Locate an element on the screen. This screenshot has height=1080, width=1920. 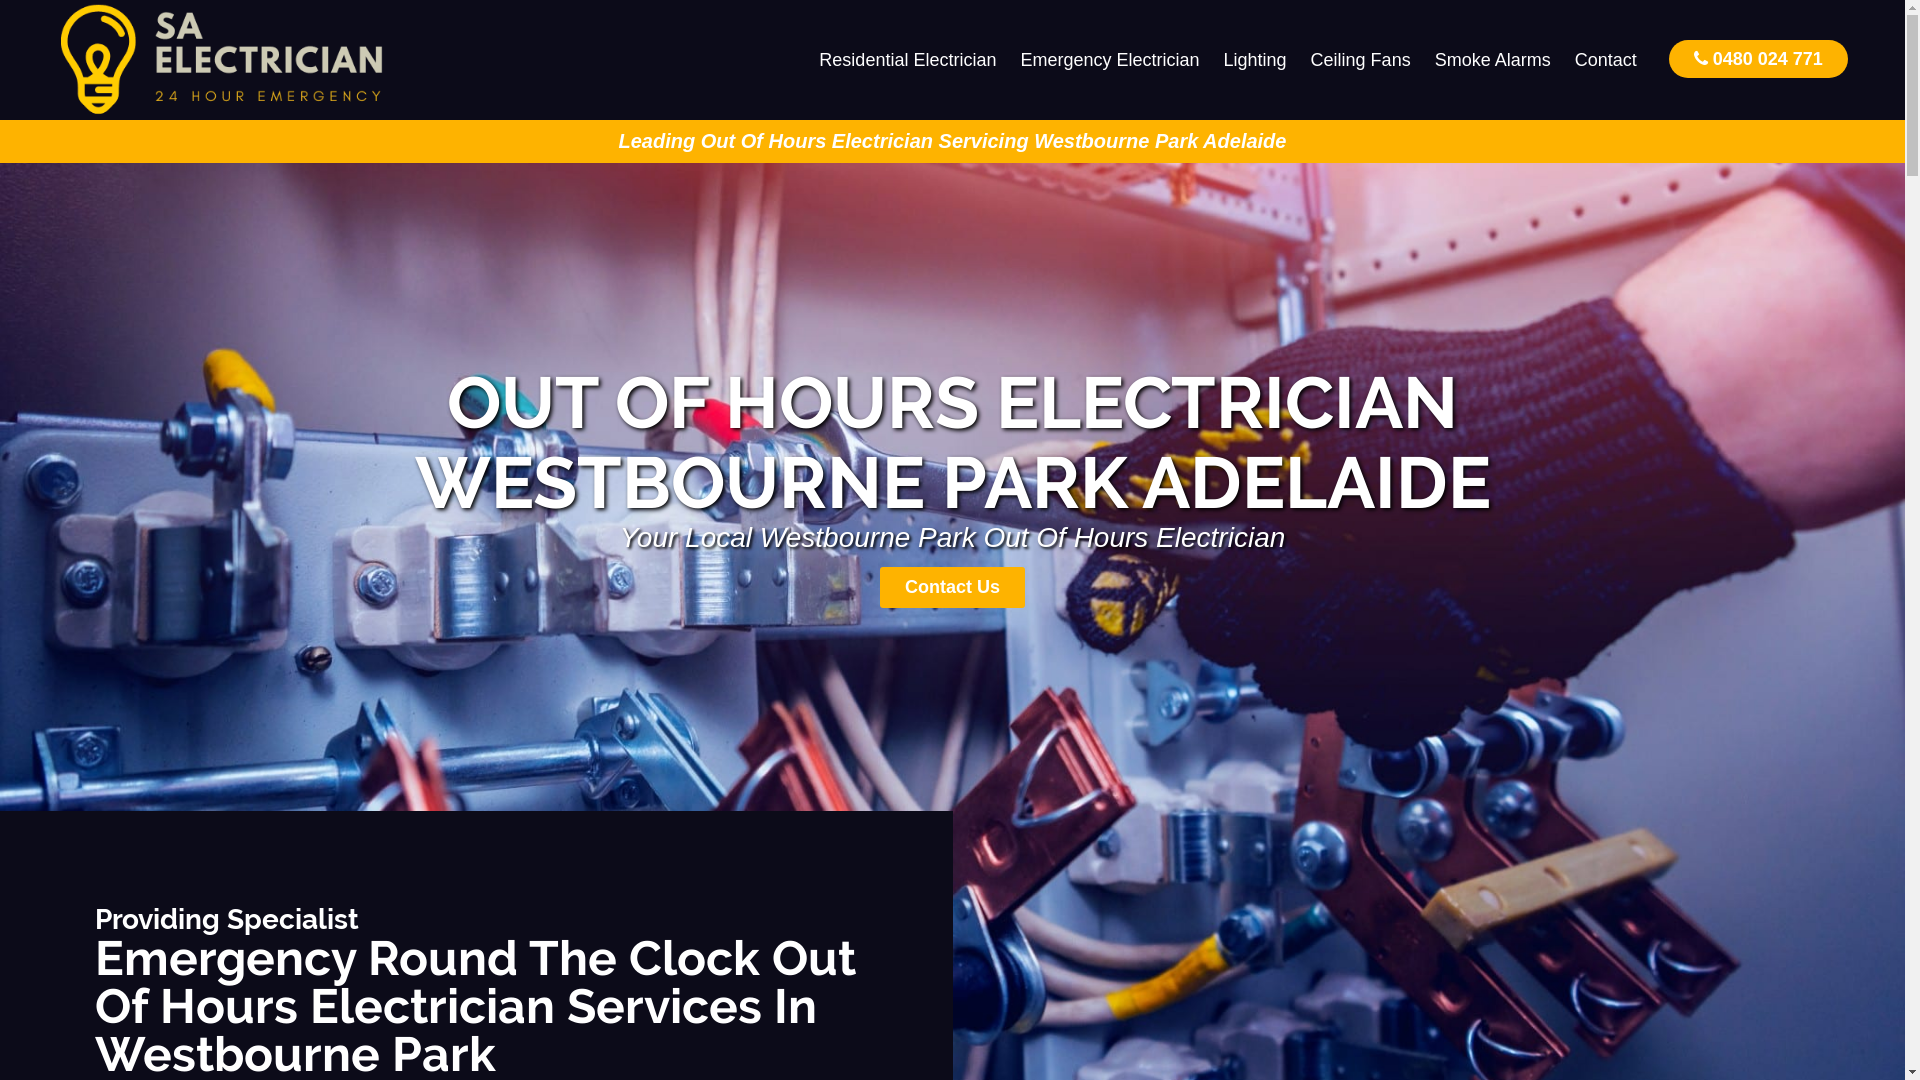
Contact is located at coordinates (1606, 60).